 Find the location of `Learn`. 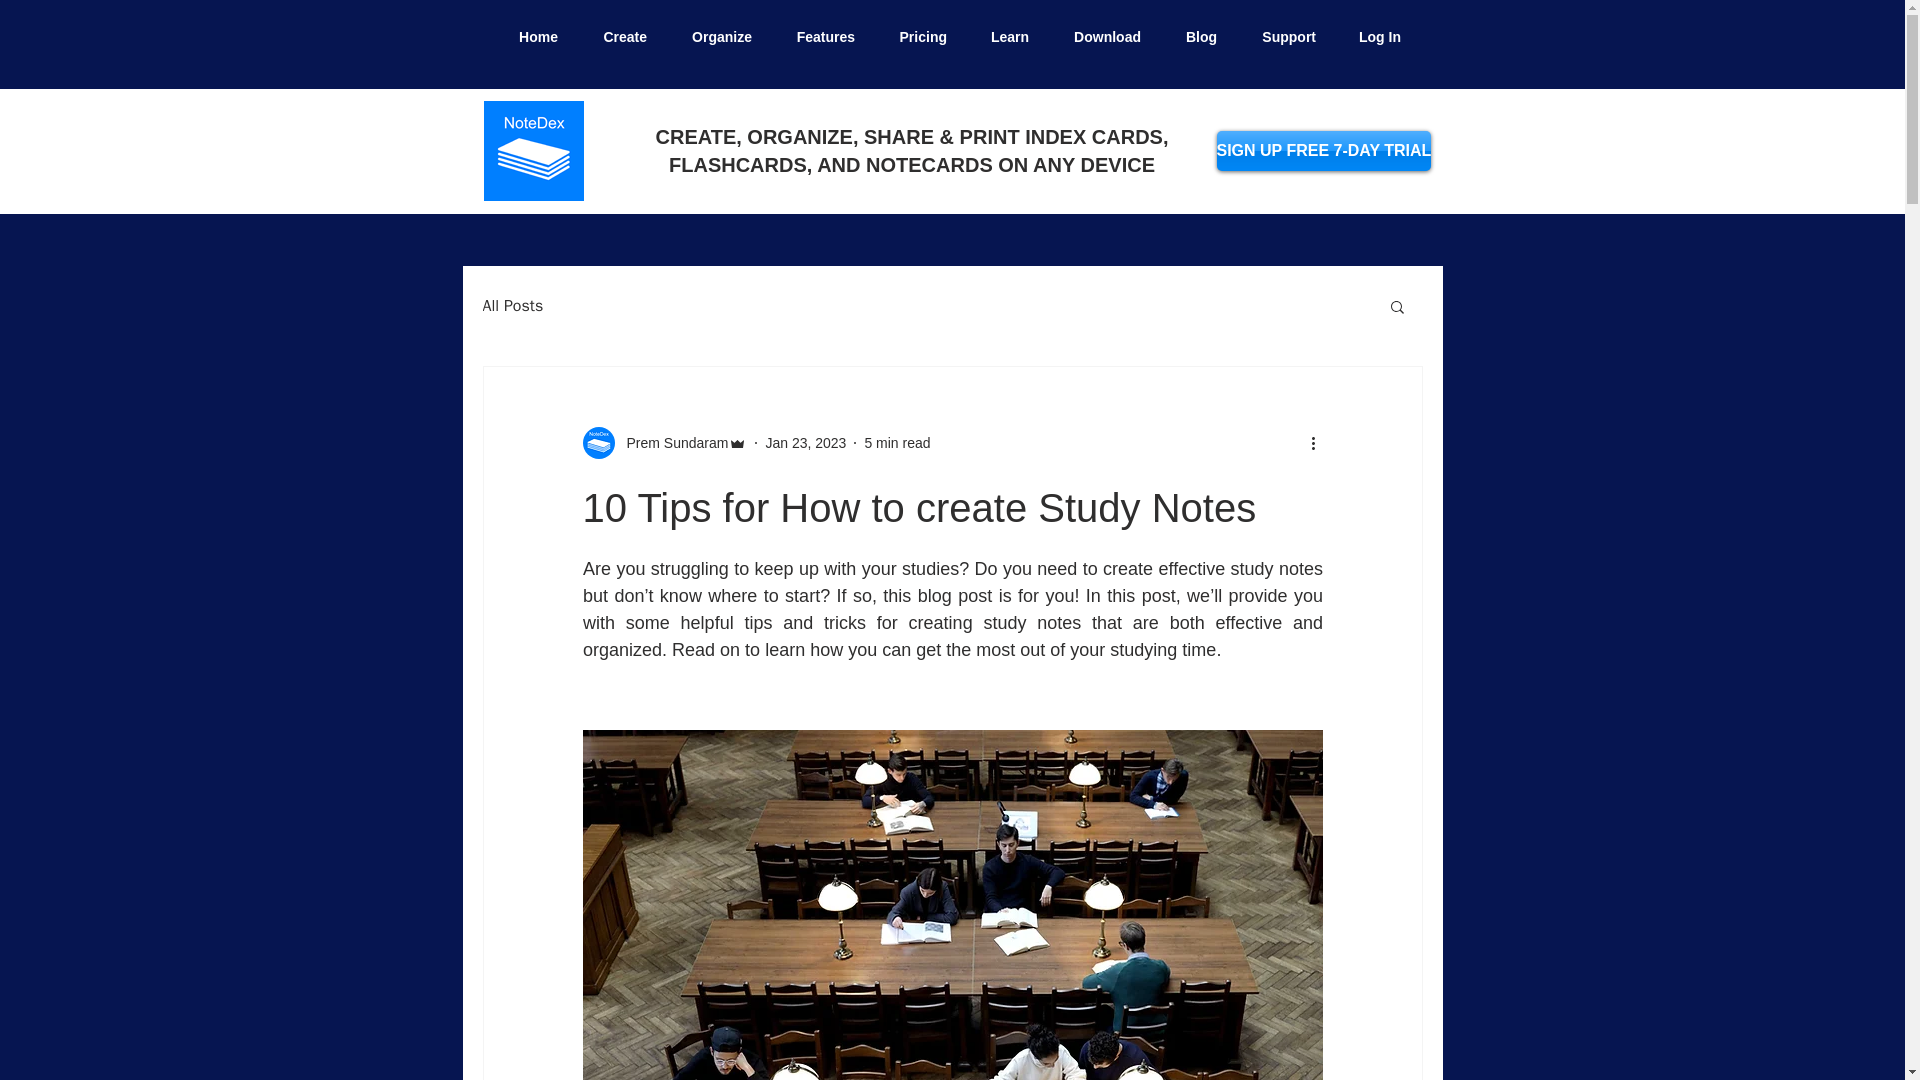

Learn is located at coordinates (1002, 37).